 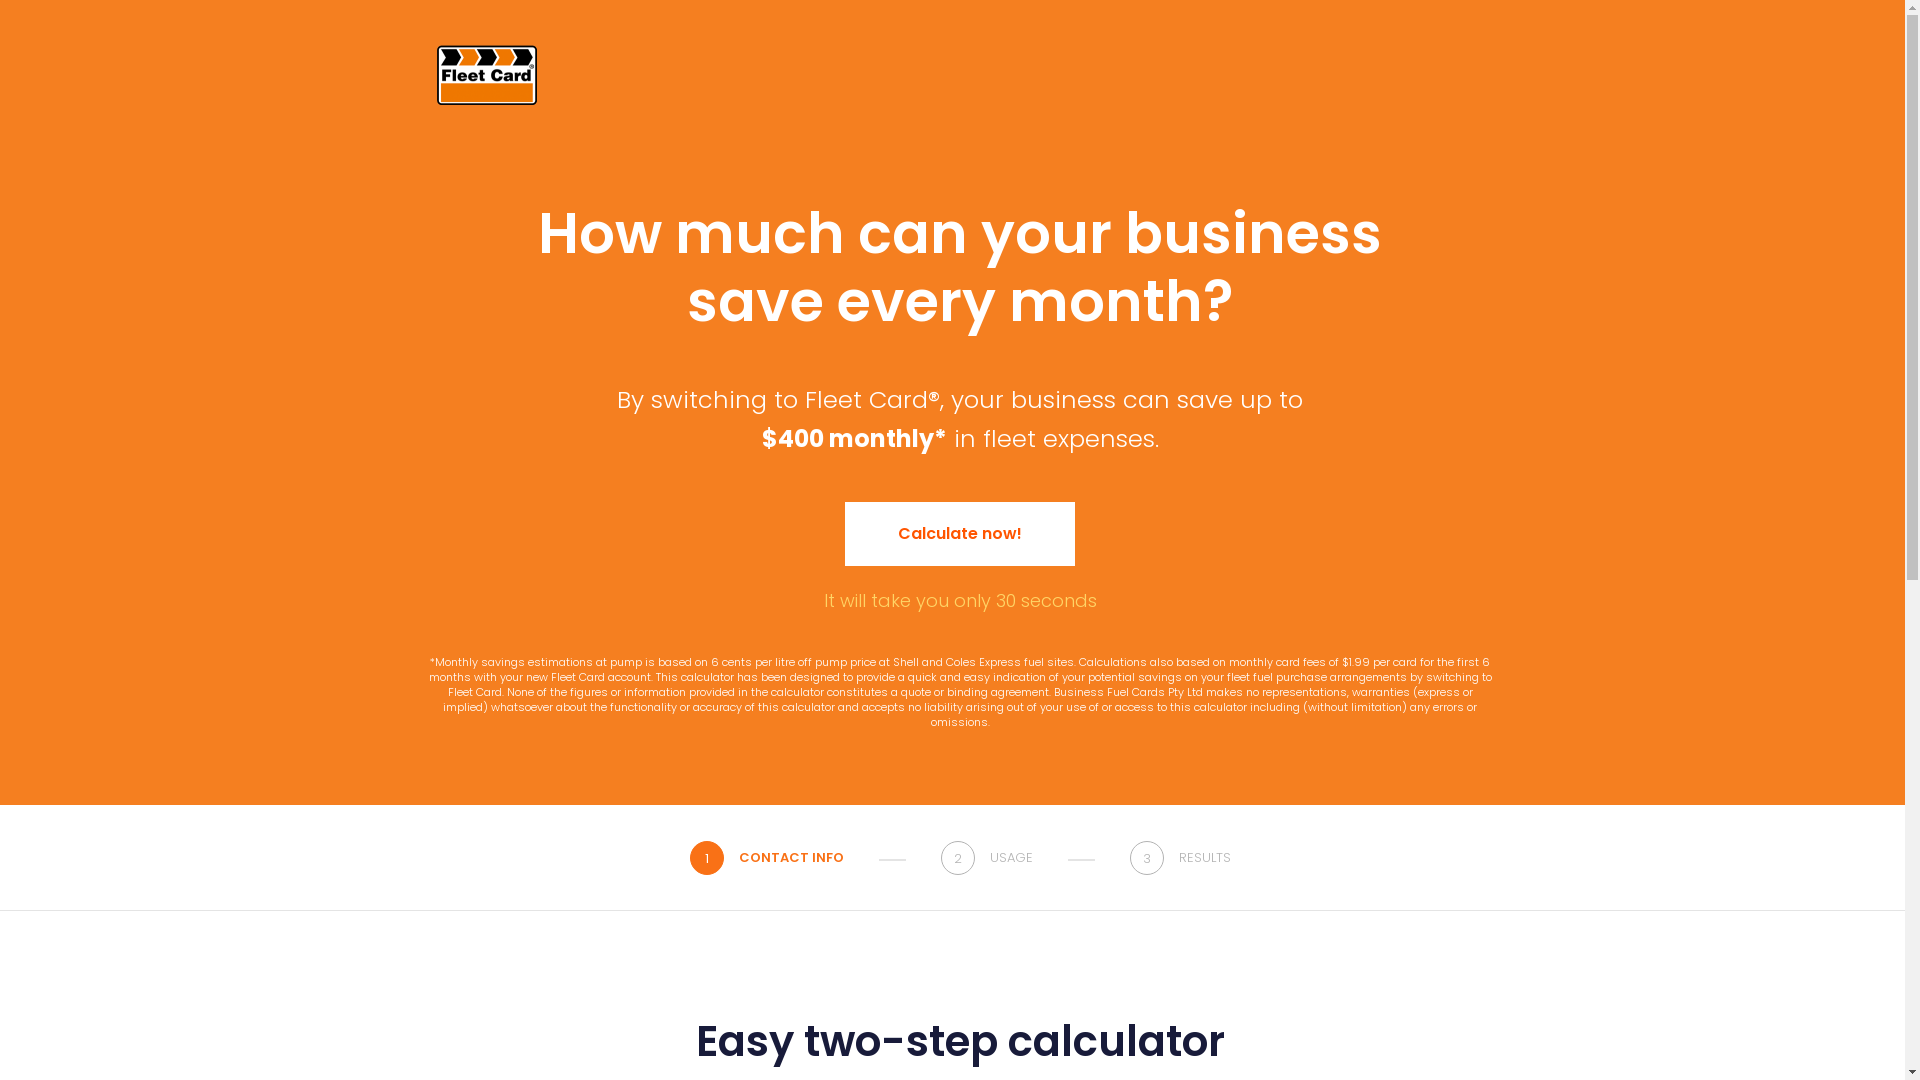 What do you see at coordinates (0, 0) in the screenshot?
I see `Skip to content` at bounding box center [0, 0].